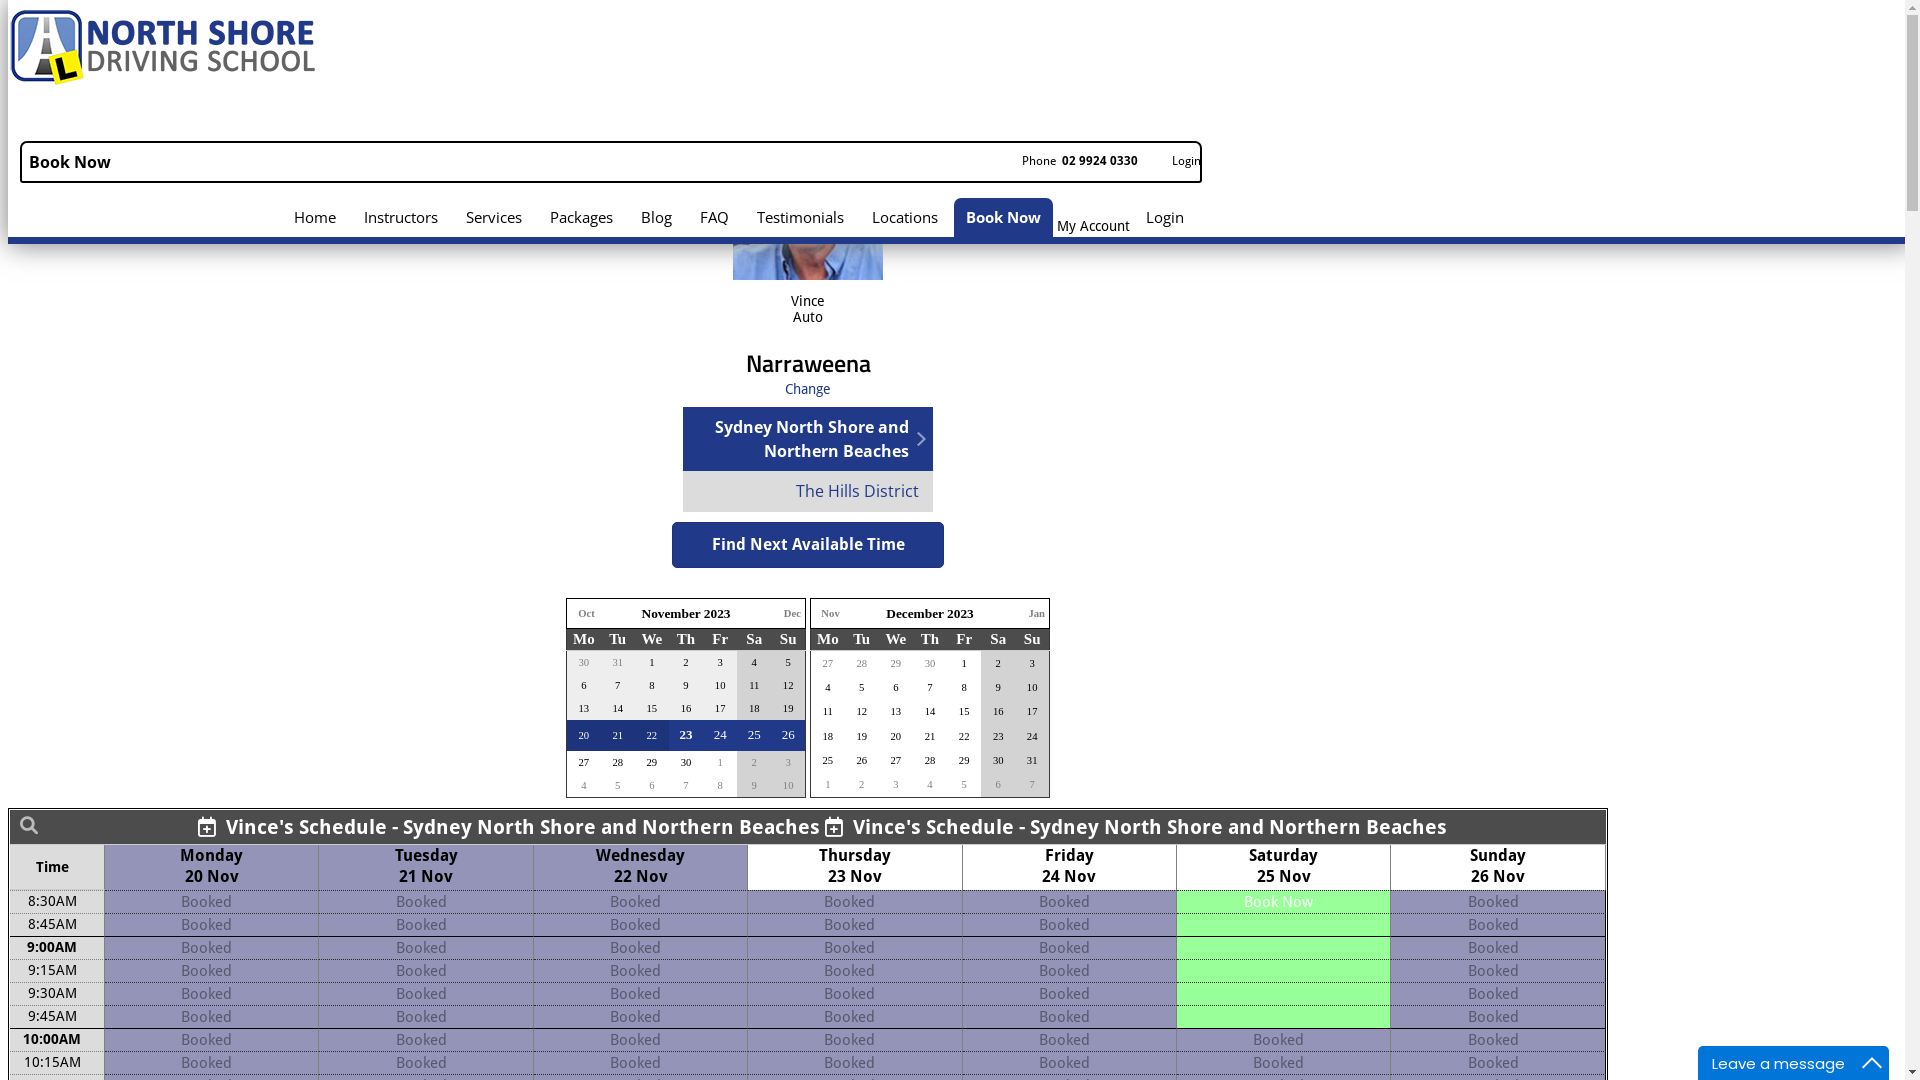 This screenshot has width=1920, height=1080. What do you see at coordinates (315, 218) in the screenshot?
I see `Home` at bounding box center [315, 218].